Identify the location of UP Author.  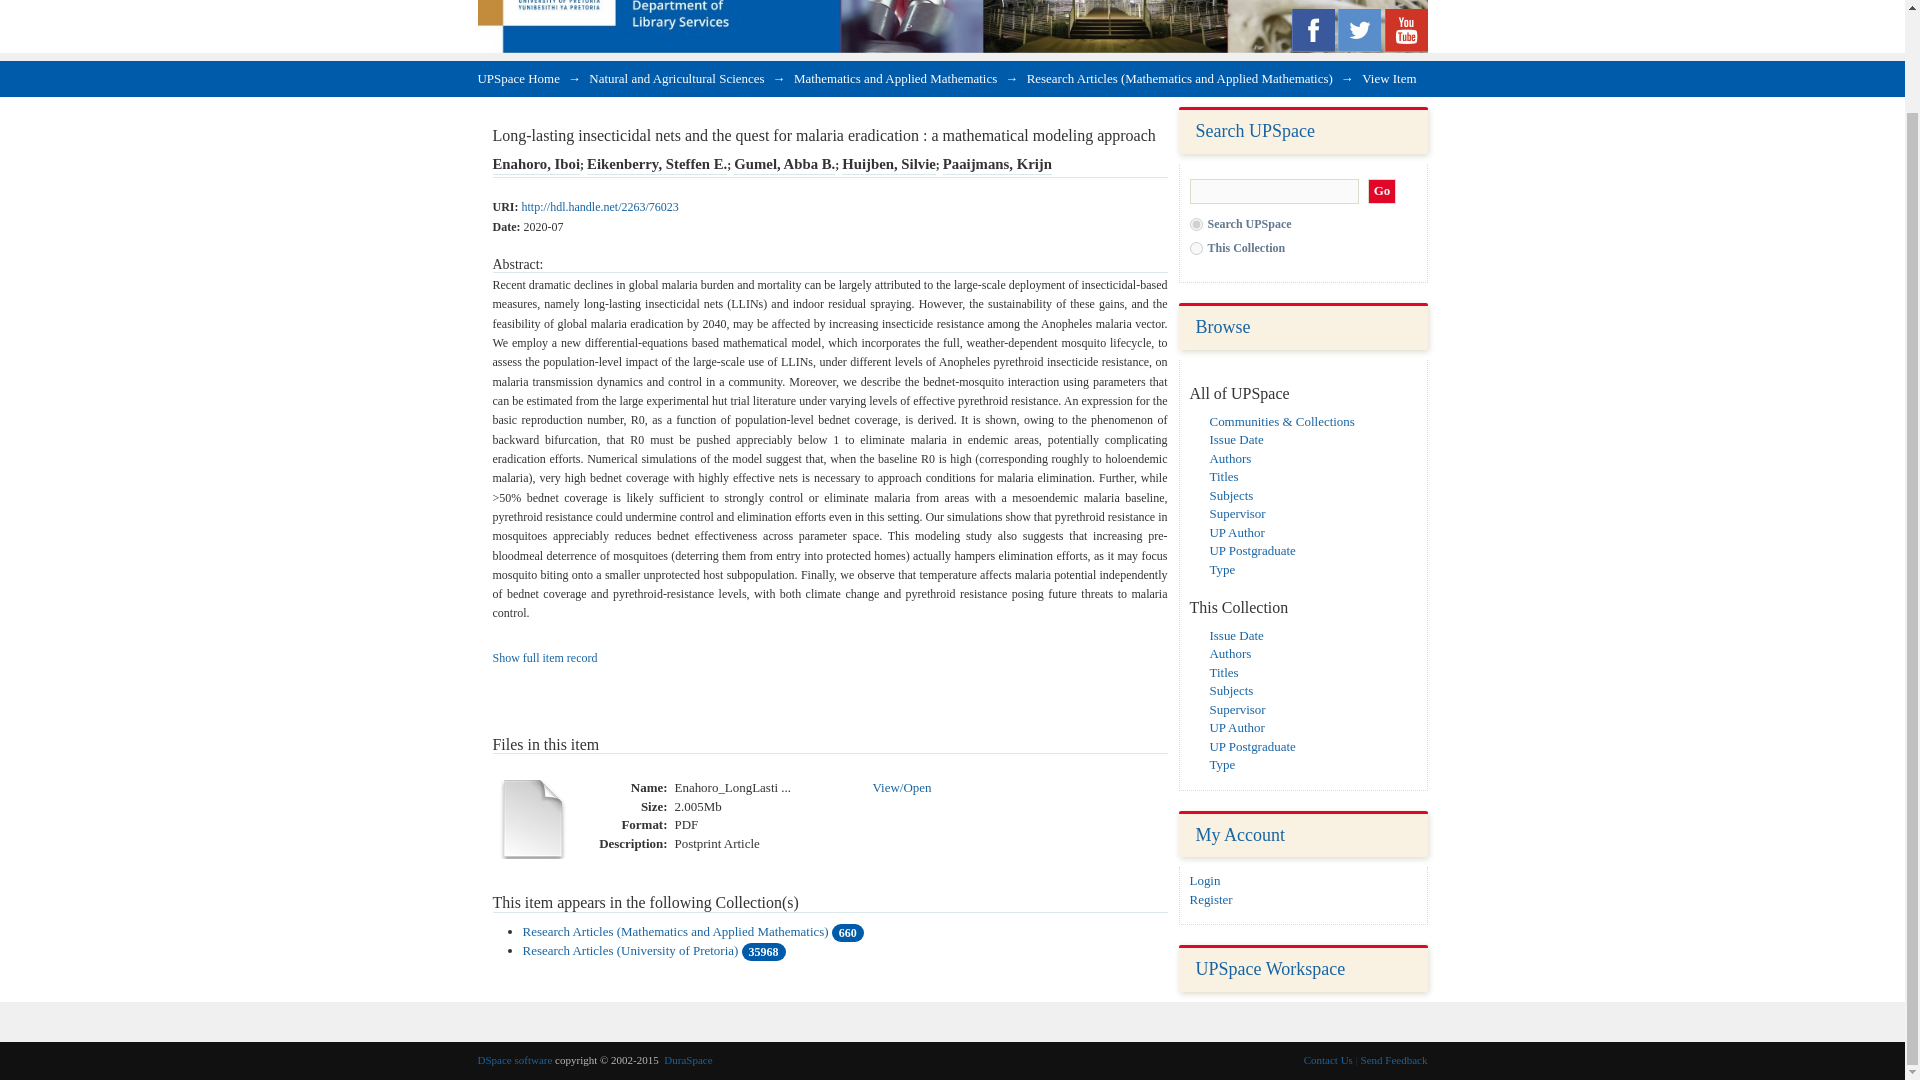
(1237, 532).